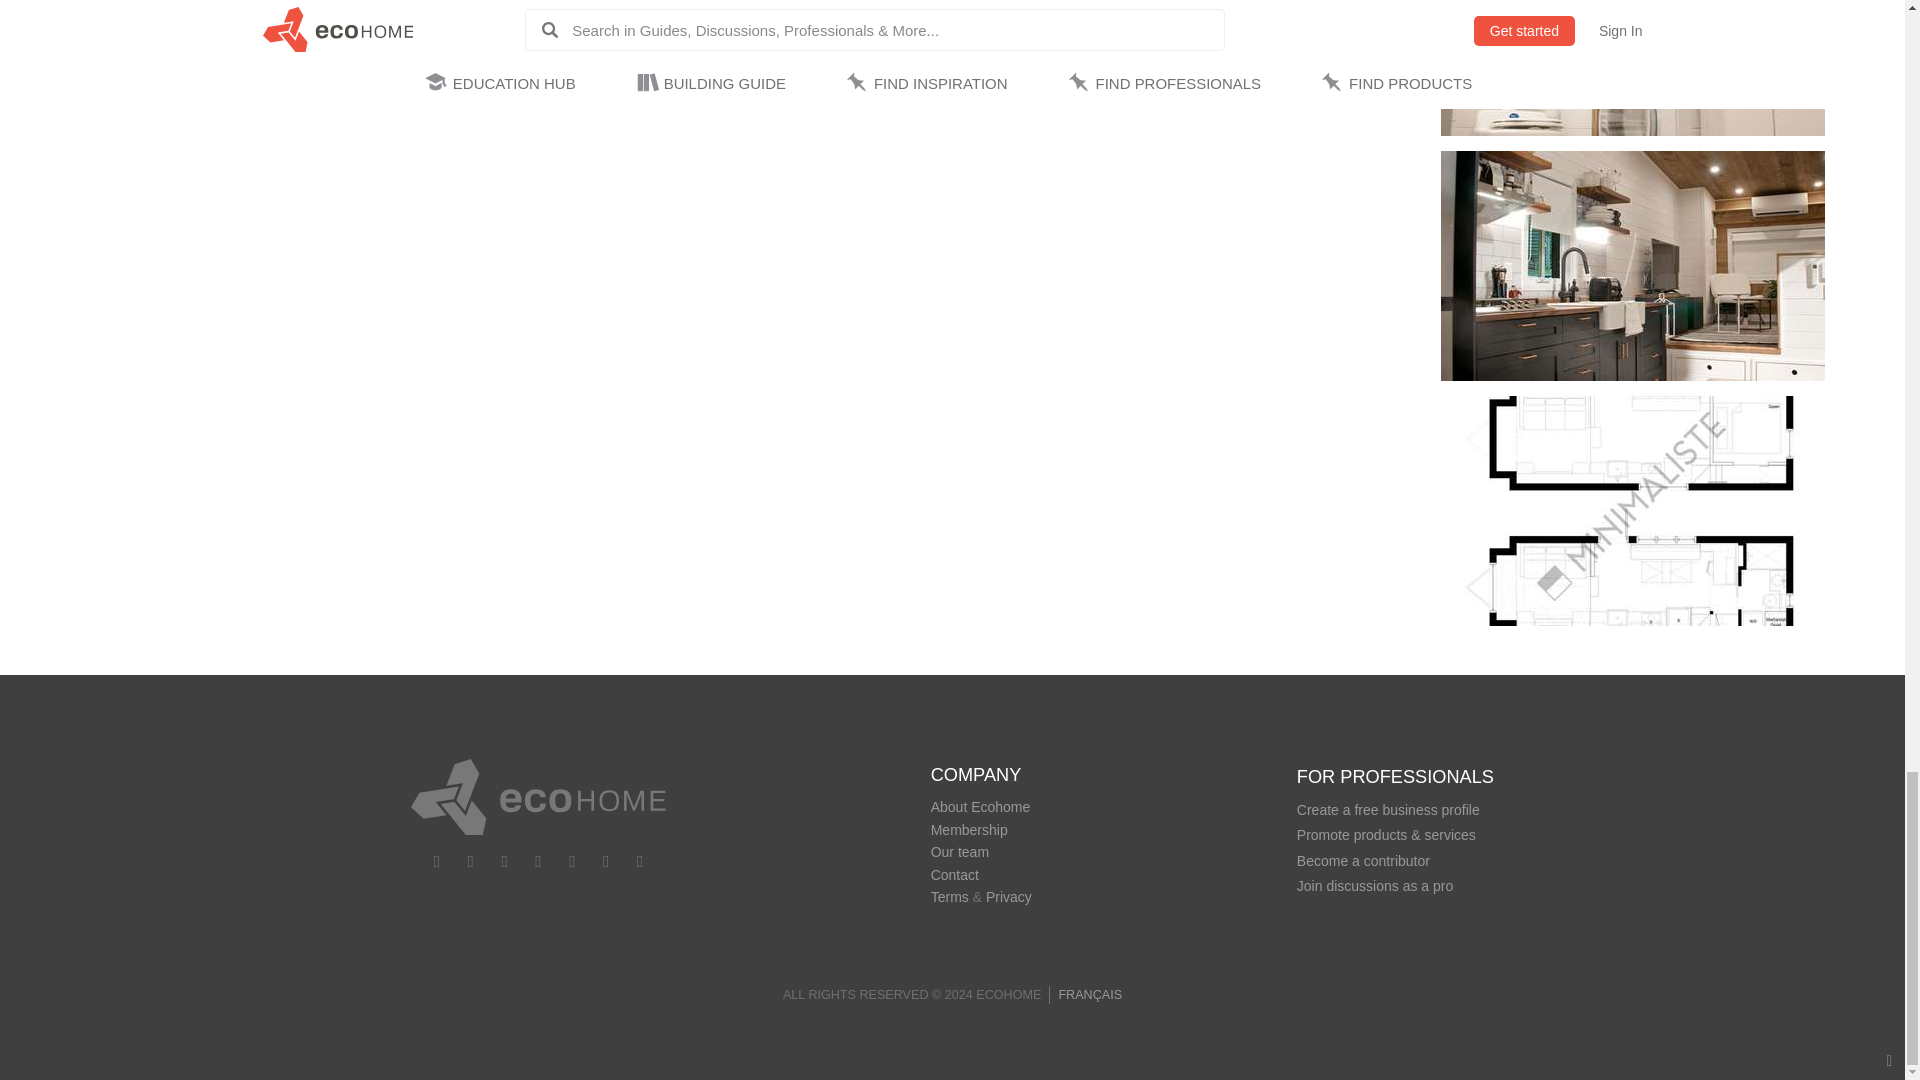 This screenshot has width=1920, height=1080. I want to click on Pinterest, so click(606, 858).